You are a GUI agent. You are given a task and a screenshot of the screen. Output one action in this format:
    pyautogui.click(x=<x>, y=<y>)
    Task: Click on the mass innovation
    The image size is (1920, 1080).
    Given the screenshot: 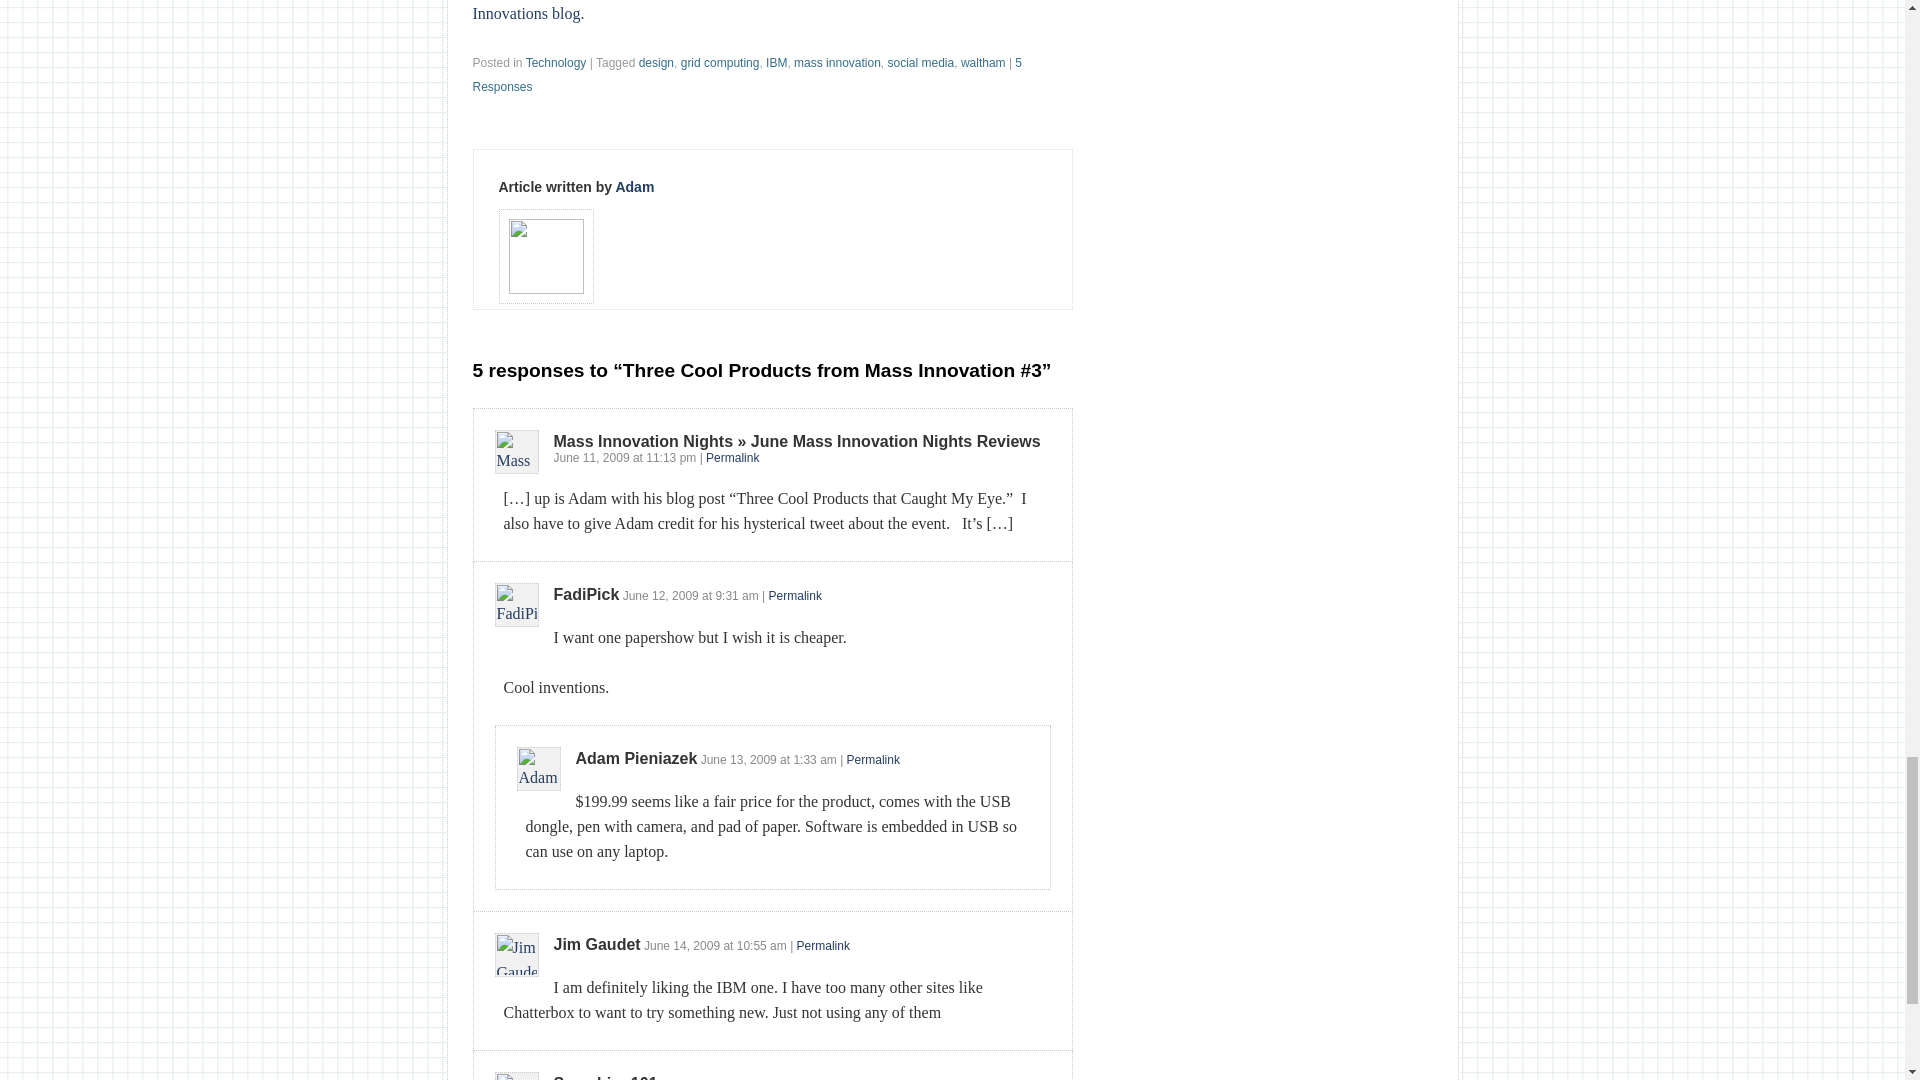 What is the action you would take?
    pyautogui.click(x=838, y=63)
    